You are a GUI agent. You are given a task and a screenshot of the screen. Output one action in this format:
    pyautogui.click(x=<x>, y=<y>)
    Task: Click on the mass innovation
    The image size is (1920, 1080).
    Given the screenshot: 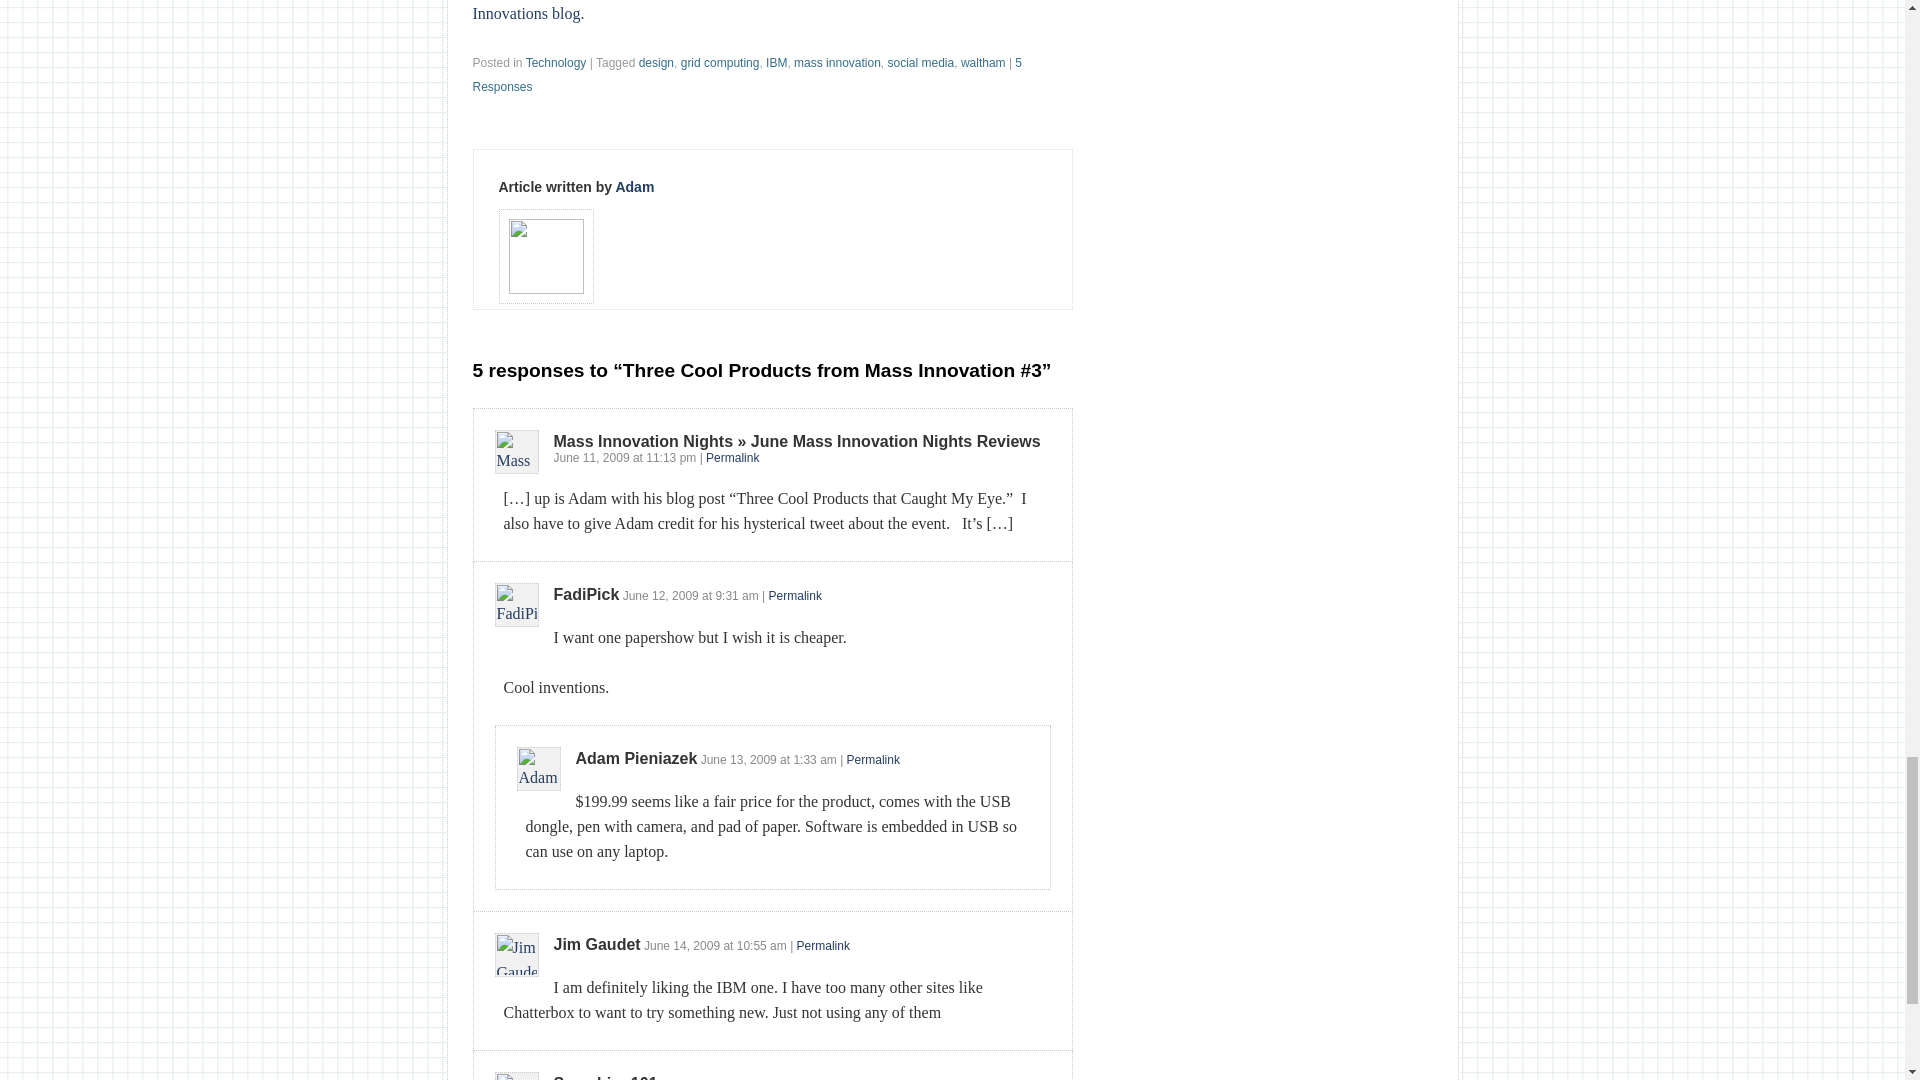 What is the action you would take?
    pyautogui.click(x=838, y=63)
    